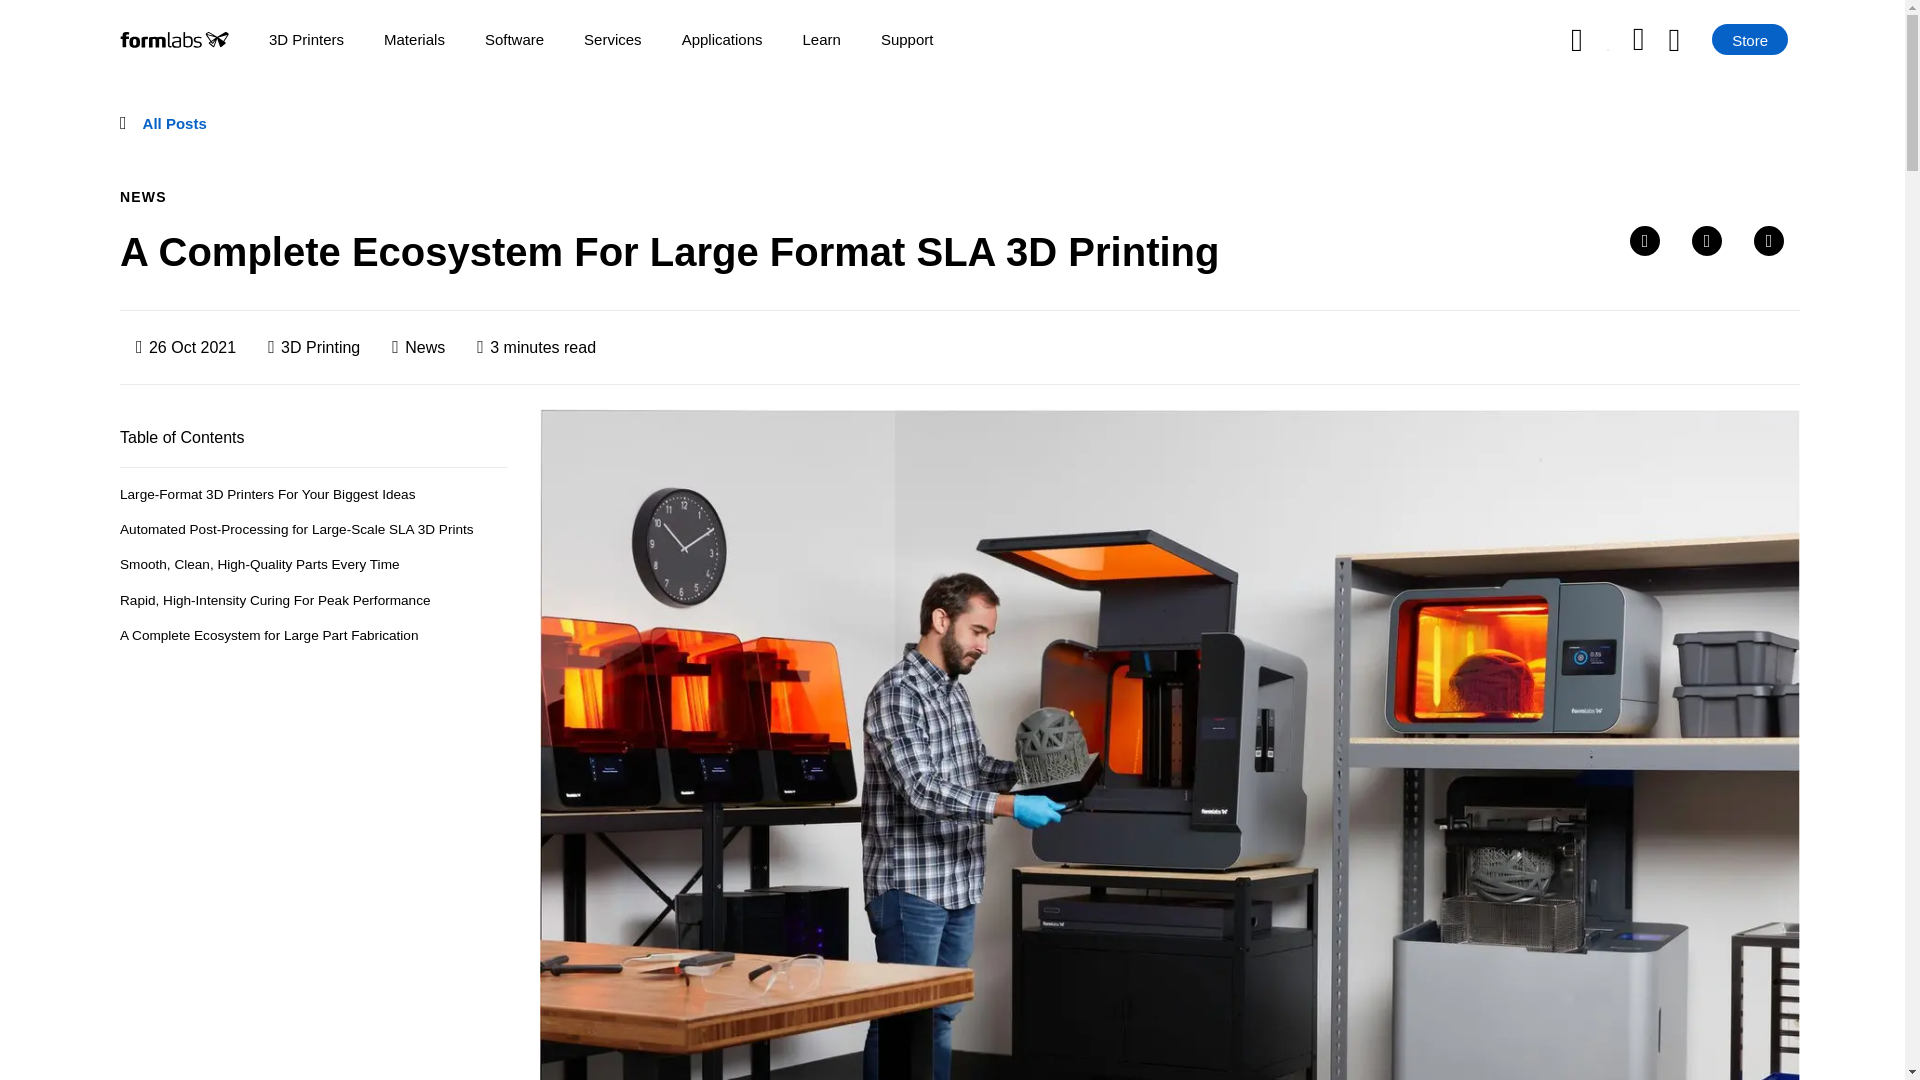  Describe the element at coordinates (514, 39) in the screenshot. I see `Software` at that location.